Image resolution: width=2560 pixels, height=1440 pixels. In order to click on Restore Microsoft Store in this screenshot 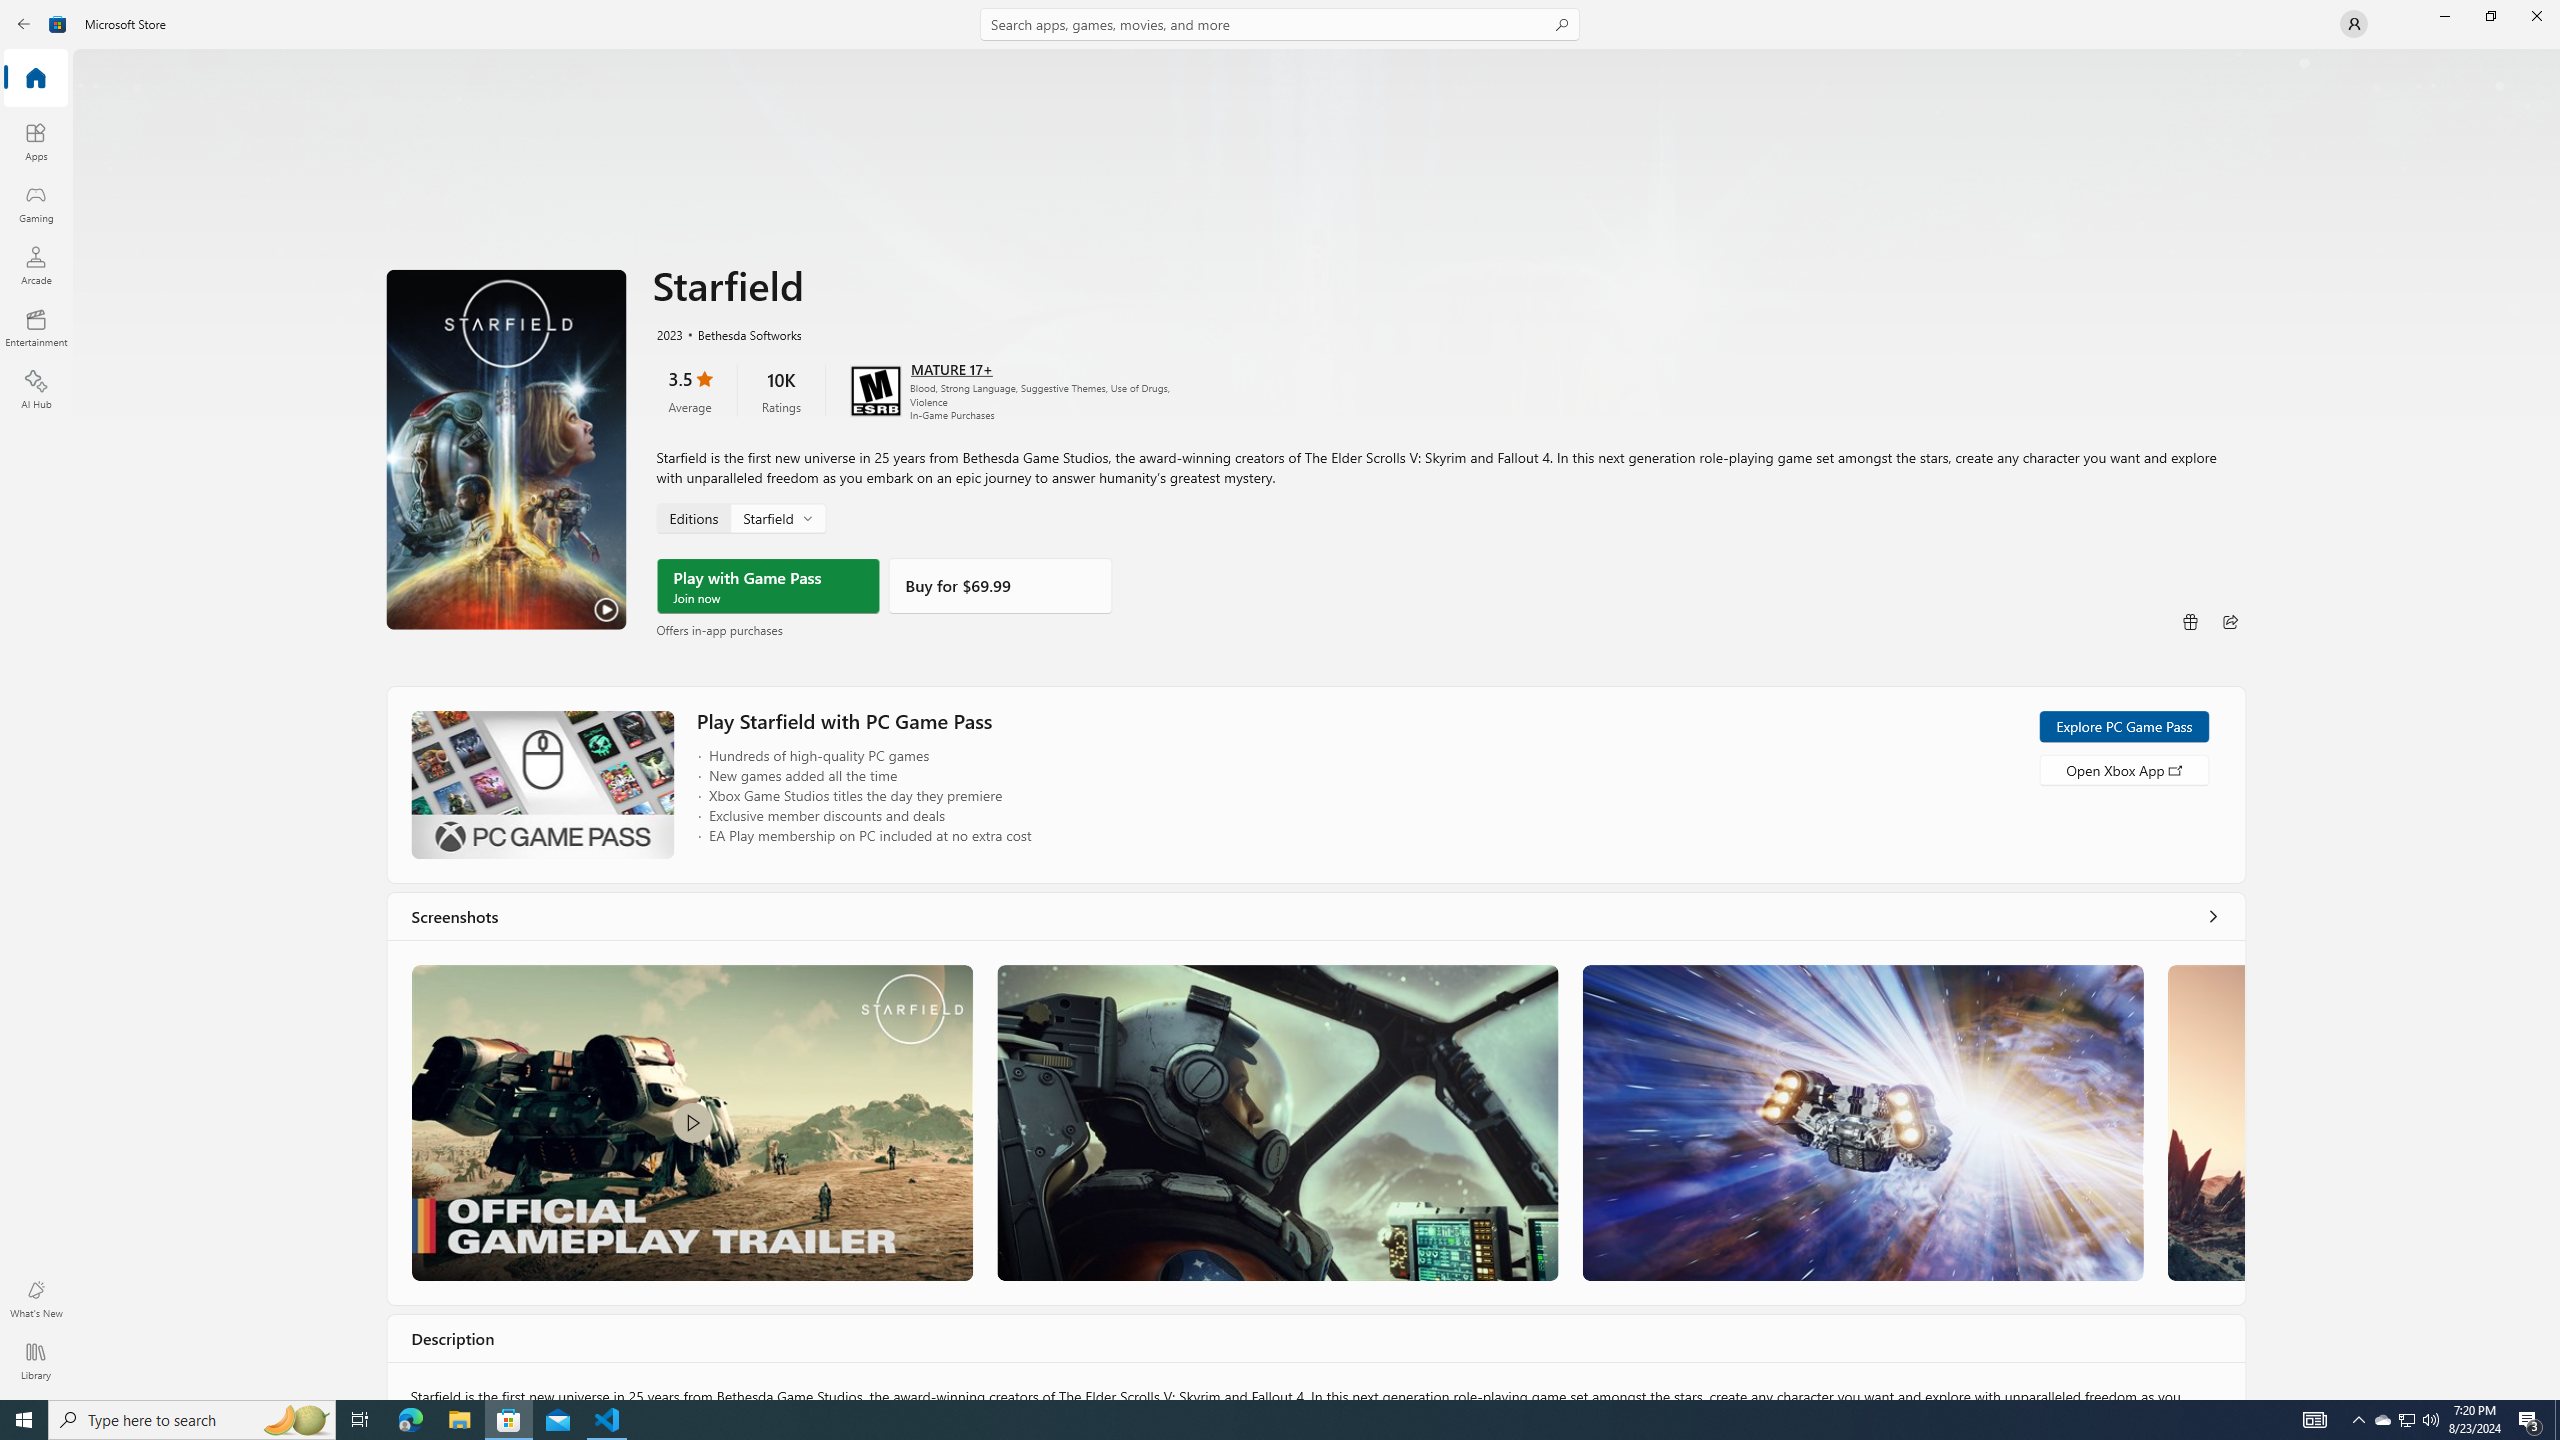, I will do `click(2490, 16)`.